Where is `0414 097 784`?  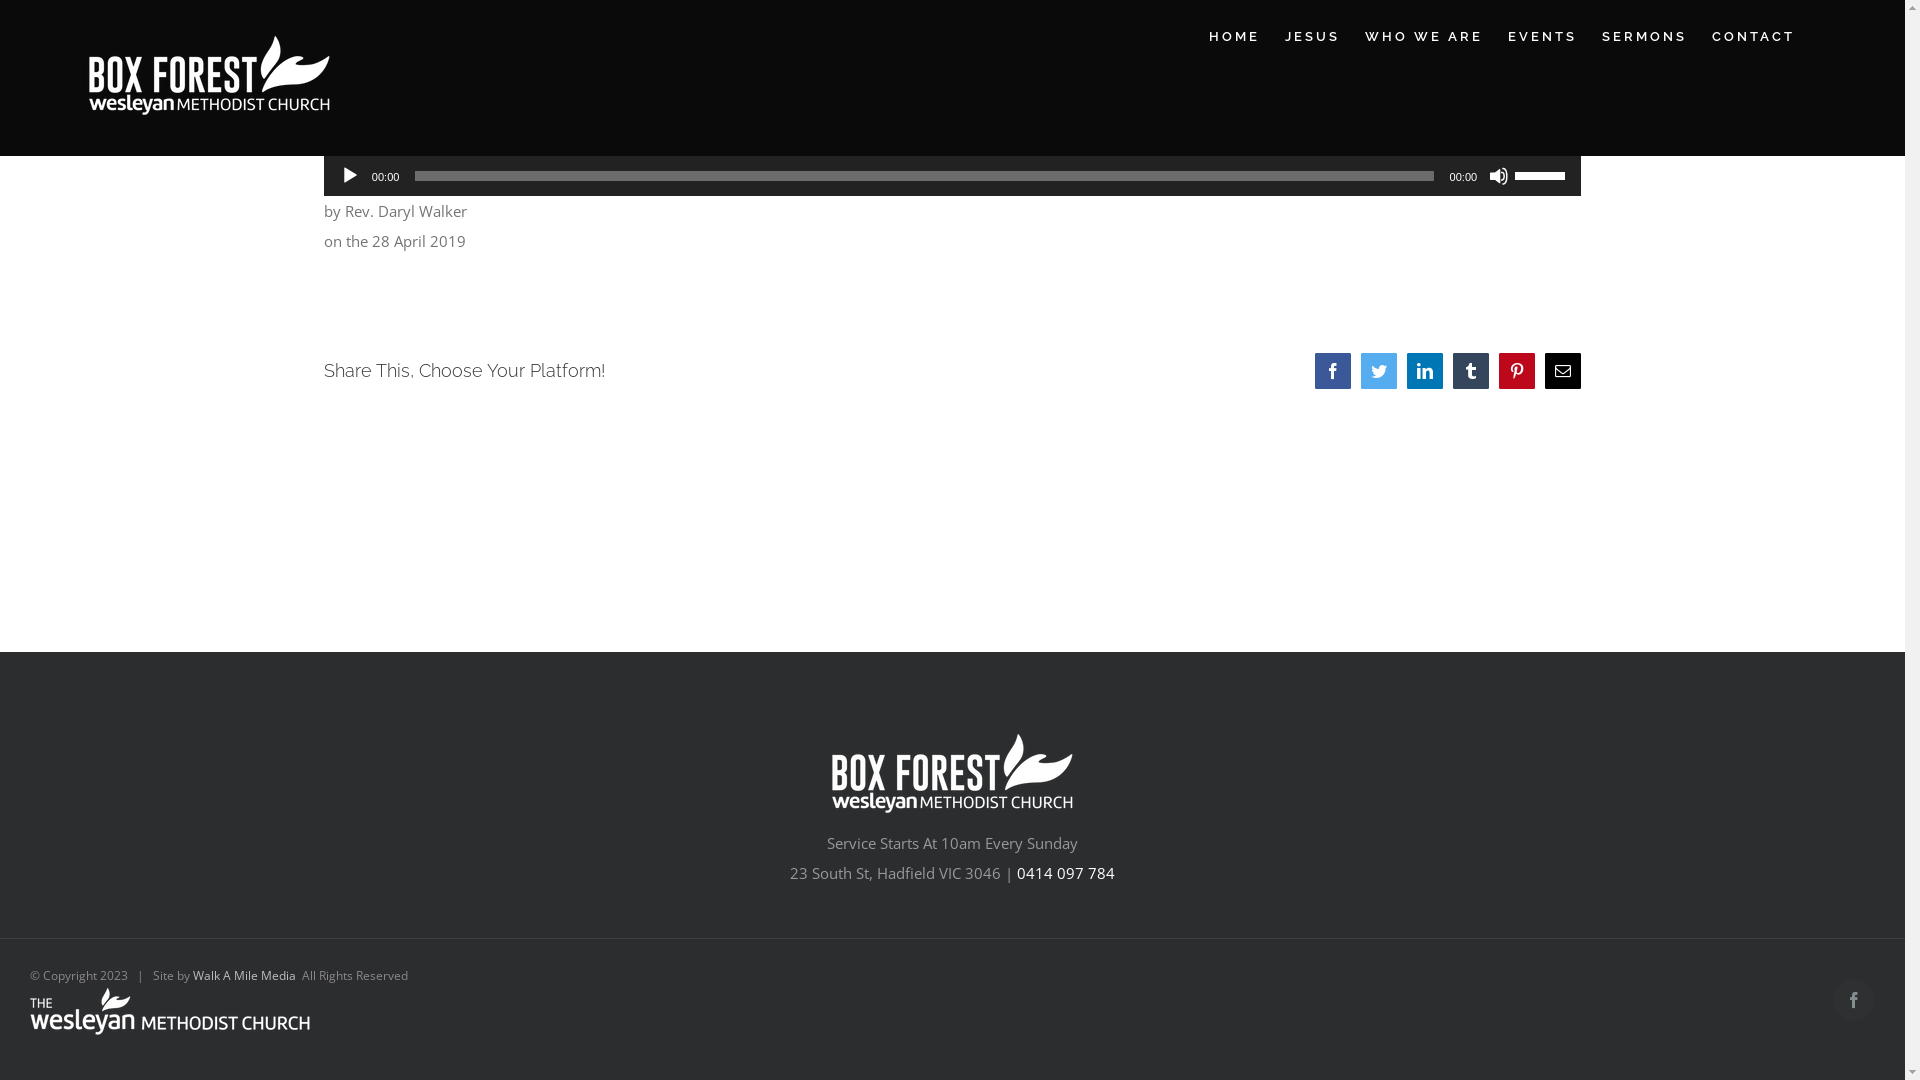
0414 097 784 is located at coordinates (1066, 872).